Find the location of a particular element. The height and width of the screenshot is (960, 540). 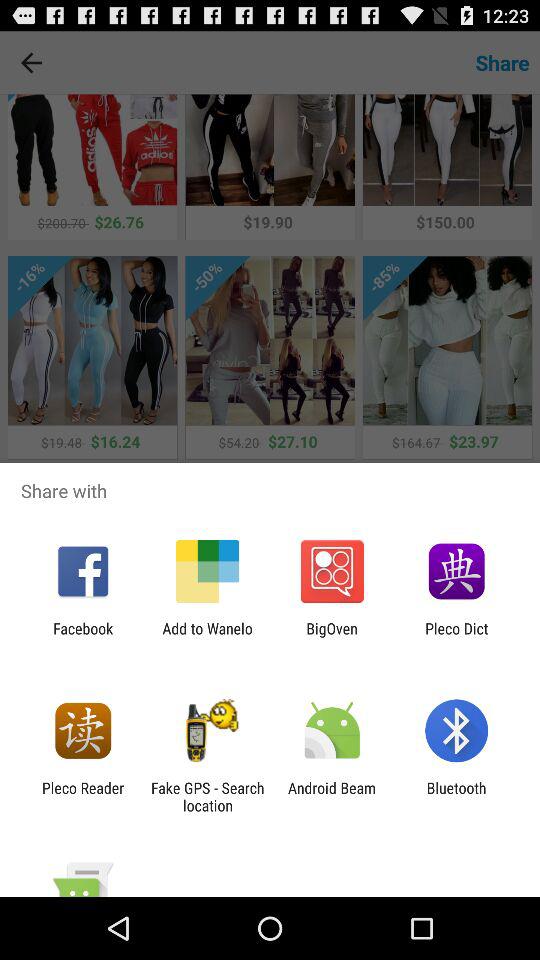

tap the pleco dict item is located at coordinates (456, 637).